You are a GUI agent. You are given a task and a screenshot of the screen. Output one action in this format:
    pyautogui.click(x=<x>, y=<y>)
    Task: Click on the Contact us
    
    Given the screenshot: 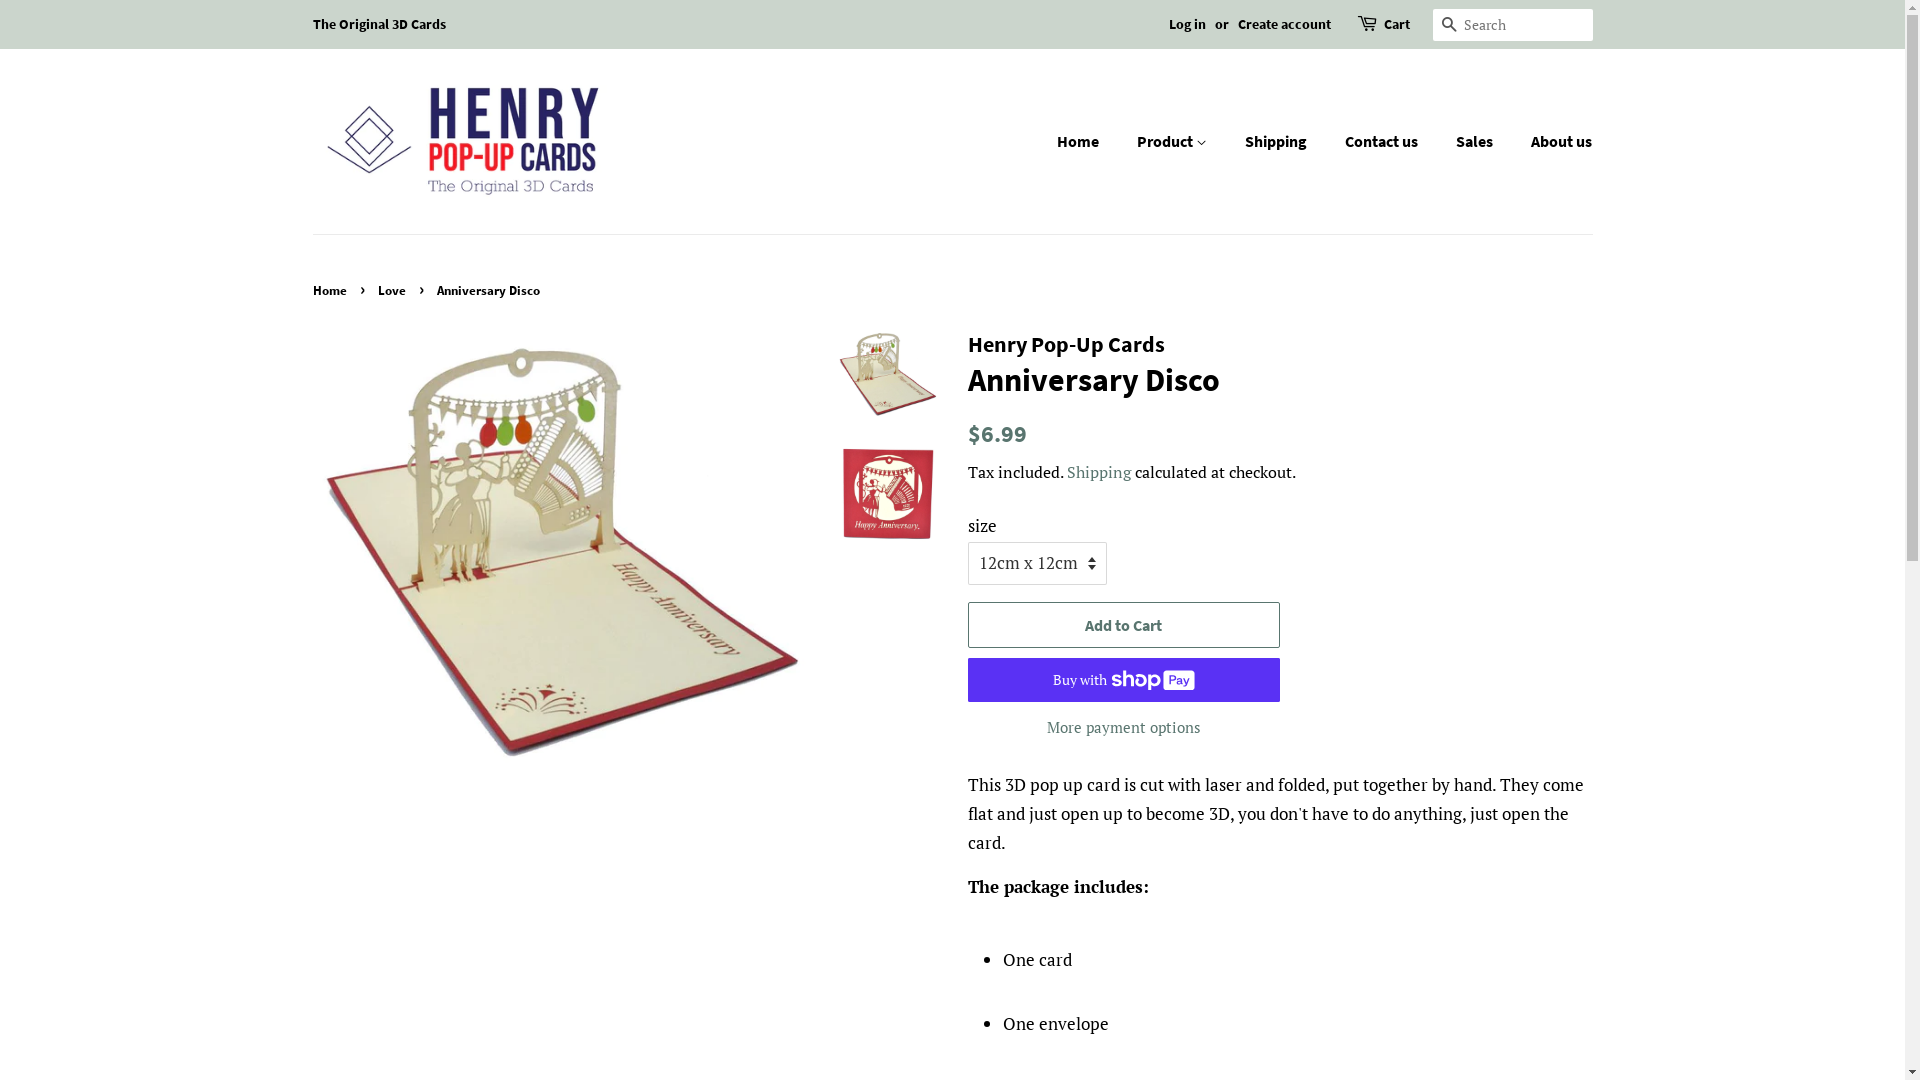 What is the action you would take?
    pyautogui.click(x=1384, y=142)
    